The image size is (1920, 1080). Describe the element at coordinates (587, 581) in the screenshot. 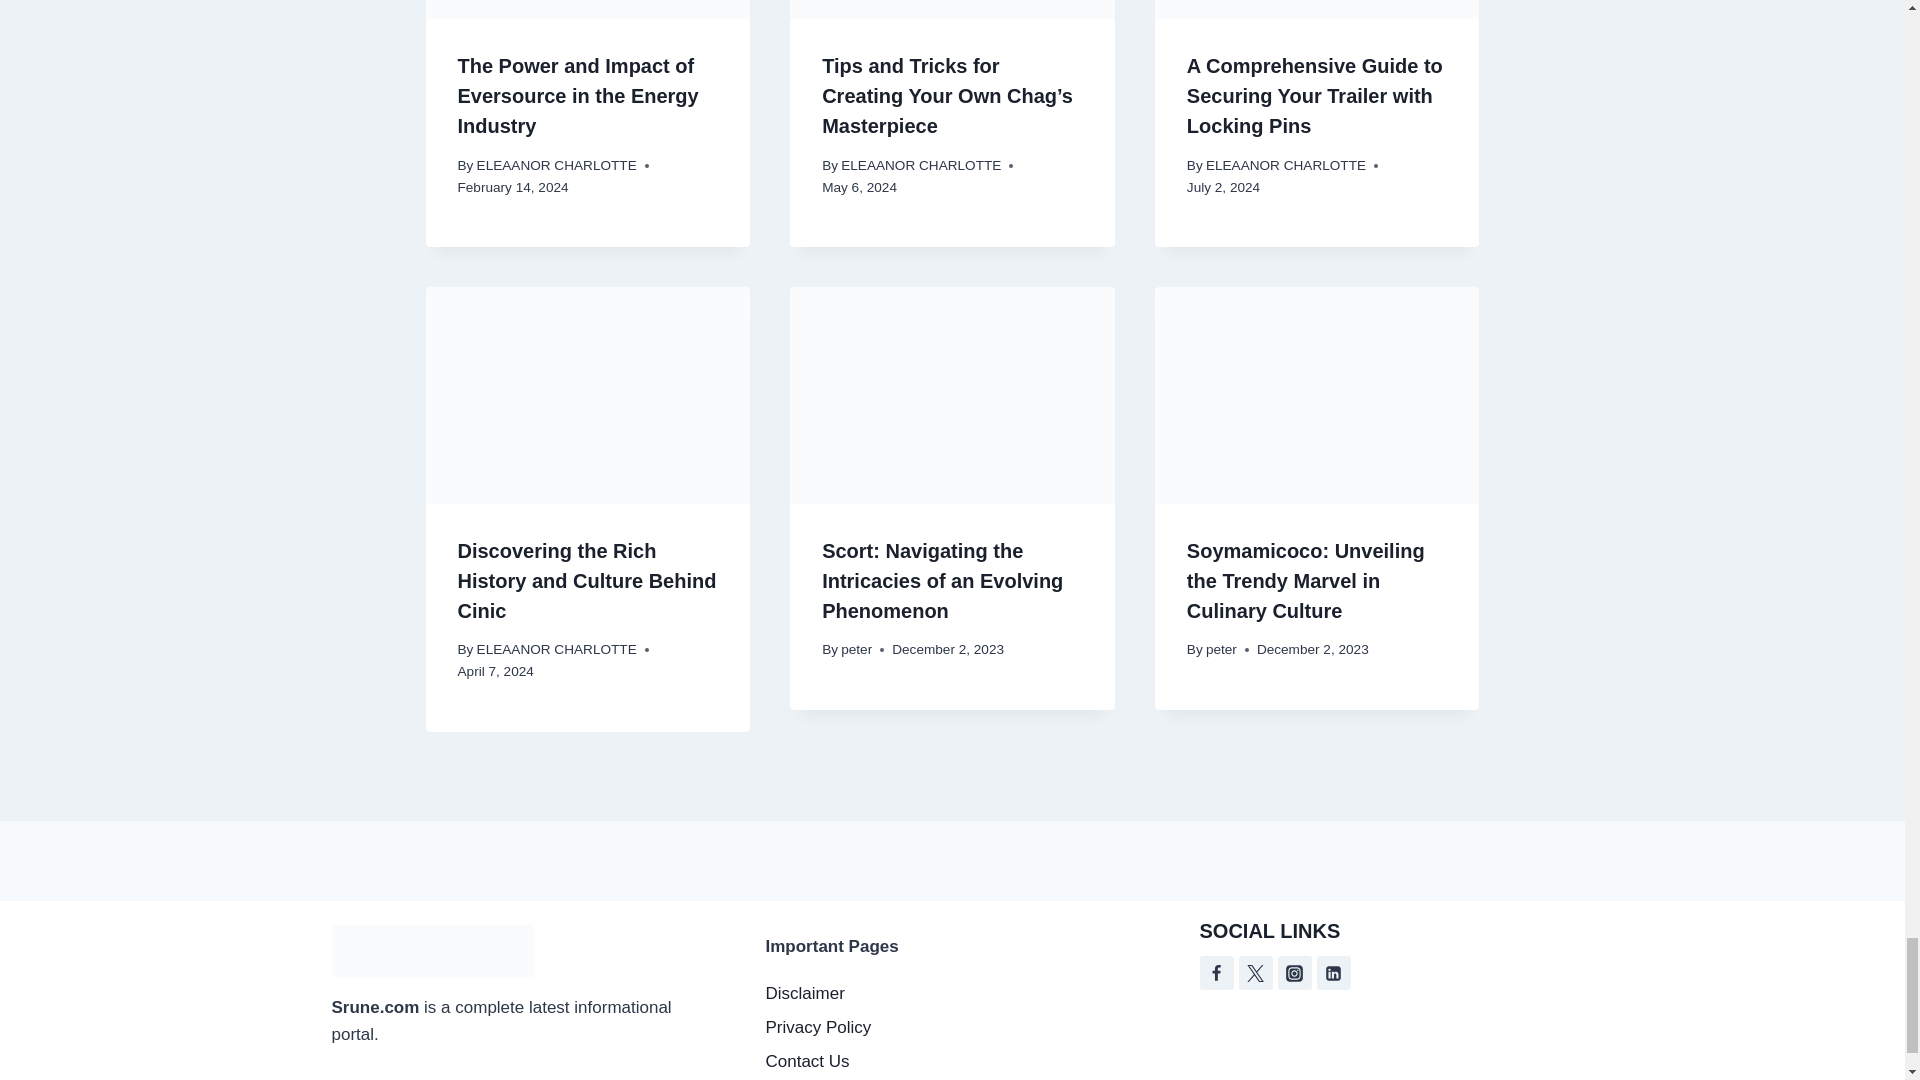

I see `Discovering the Rich History and Culture Behind Cinic` at that location.